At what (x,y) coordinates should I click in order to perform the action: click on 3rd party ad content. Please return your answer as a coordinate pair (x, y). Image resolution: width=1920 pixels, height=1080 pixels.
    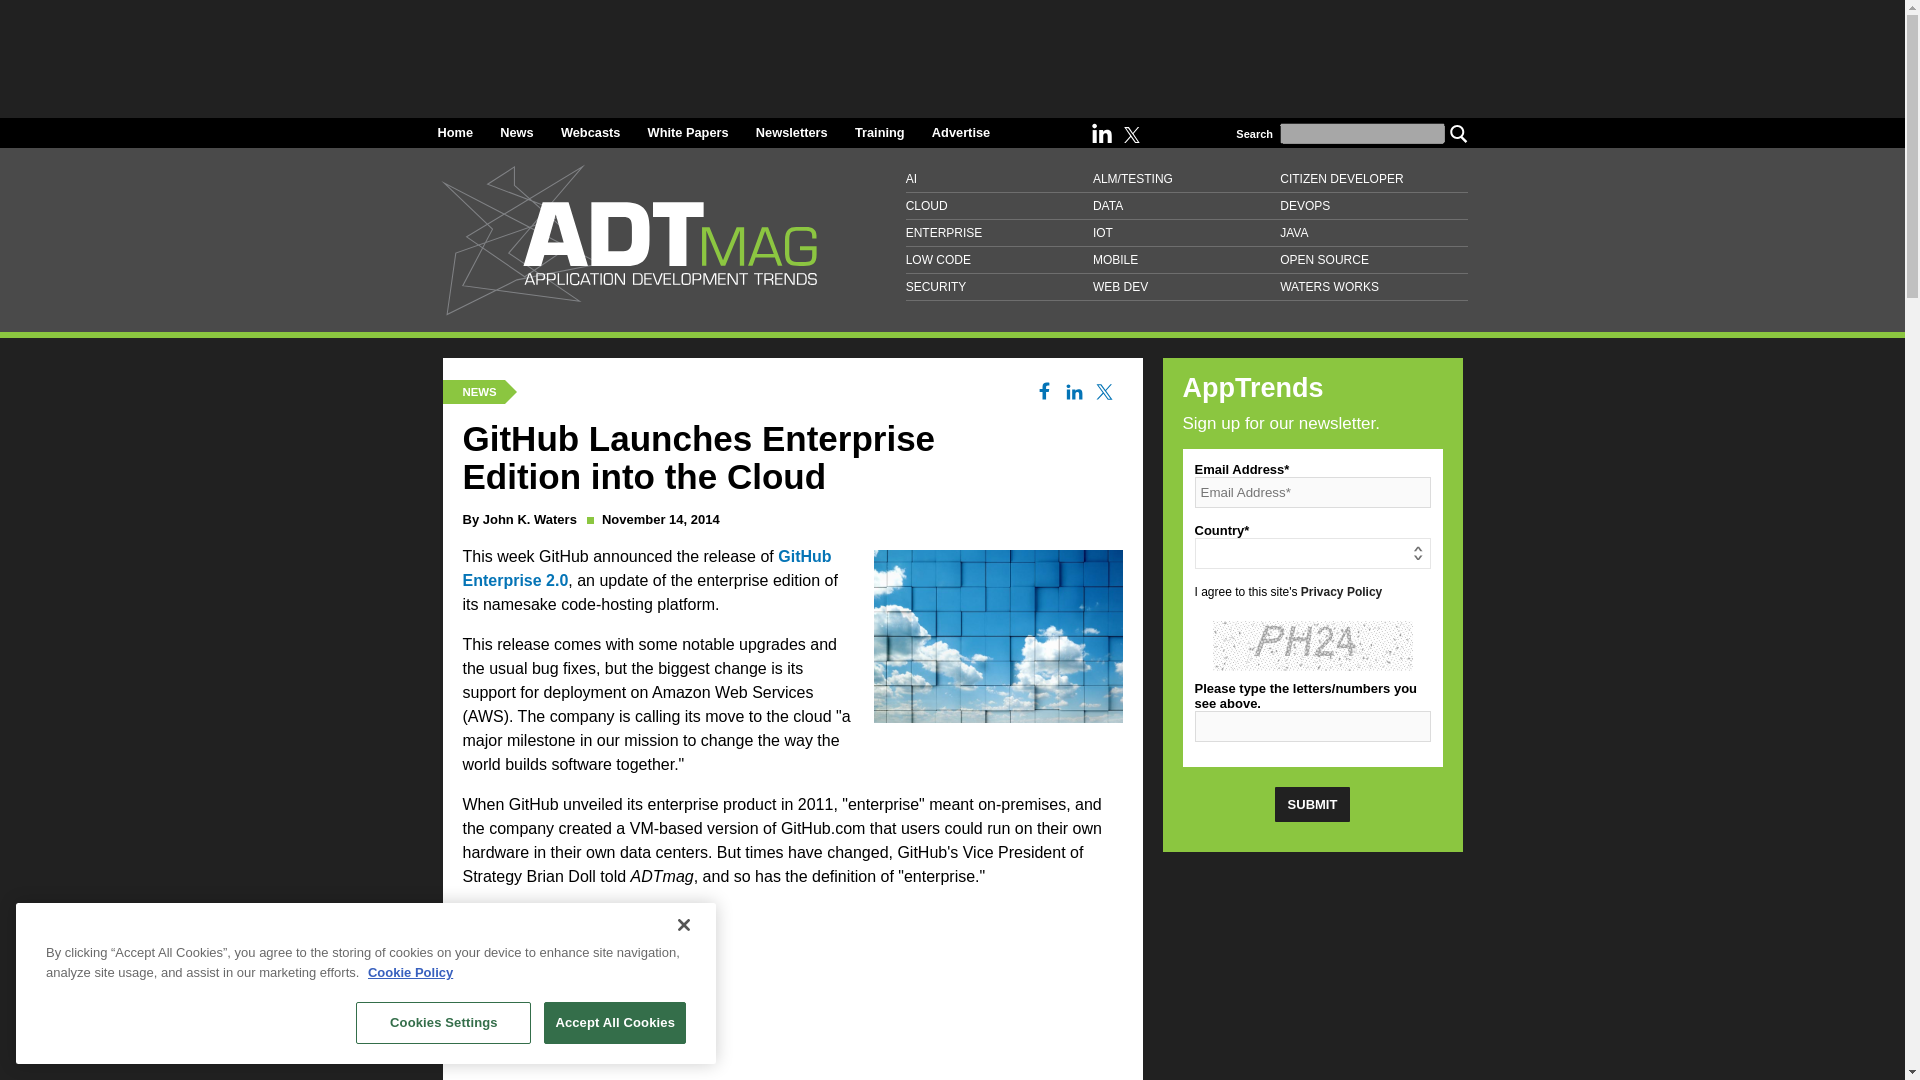
    Looking at the image, I should click on (951, 52).